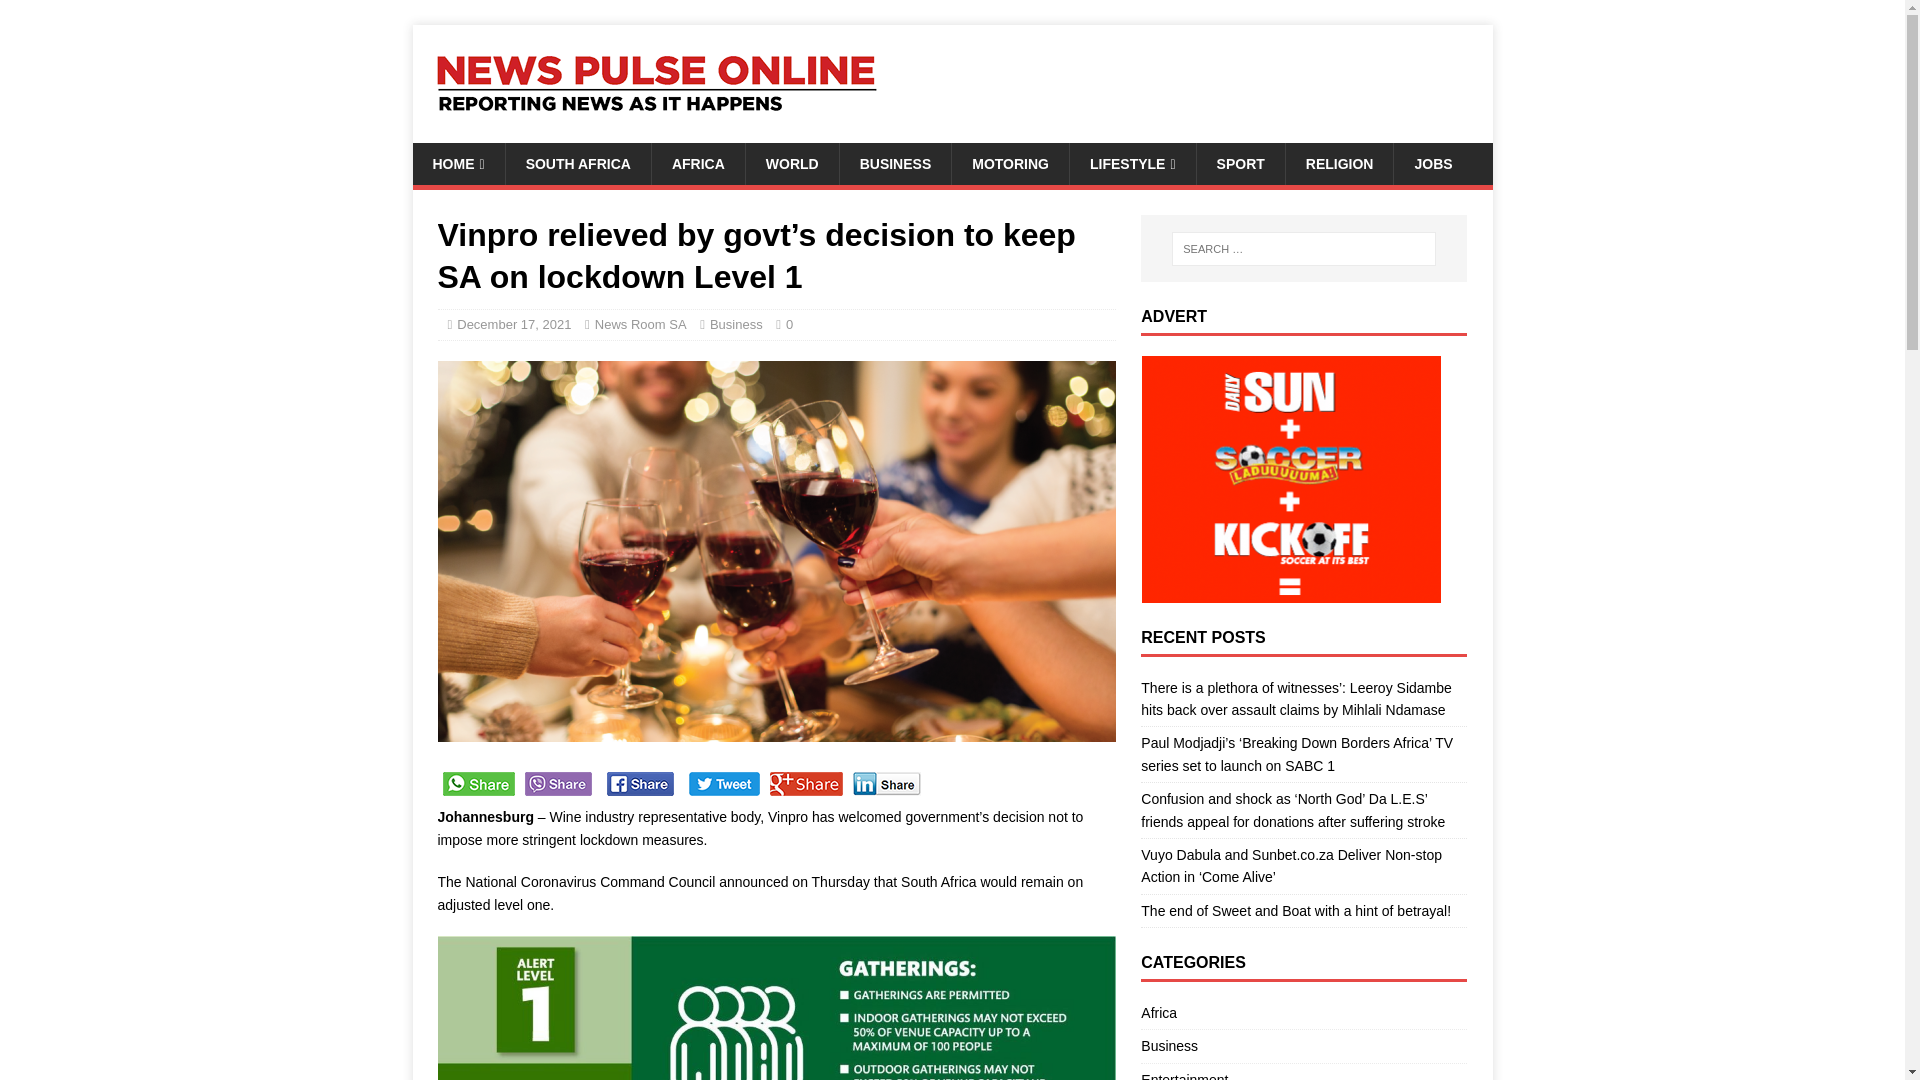  What do you see at coordinates (513, 324) in the screenshot?
I see `December 17, 2021` at bounding box center [513, 324].